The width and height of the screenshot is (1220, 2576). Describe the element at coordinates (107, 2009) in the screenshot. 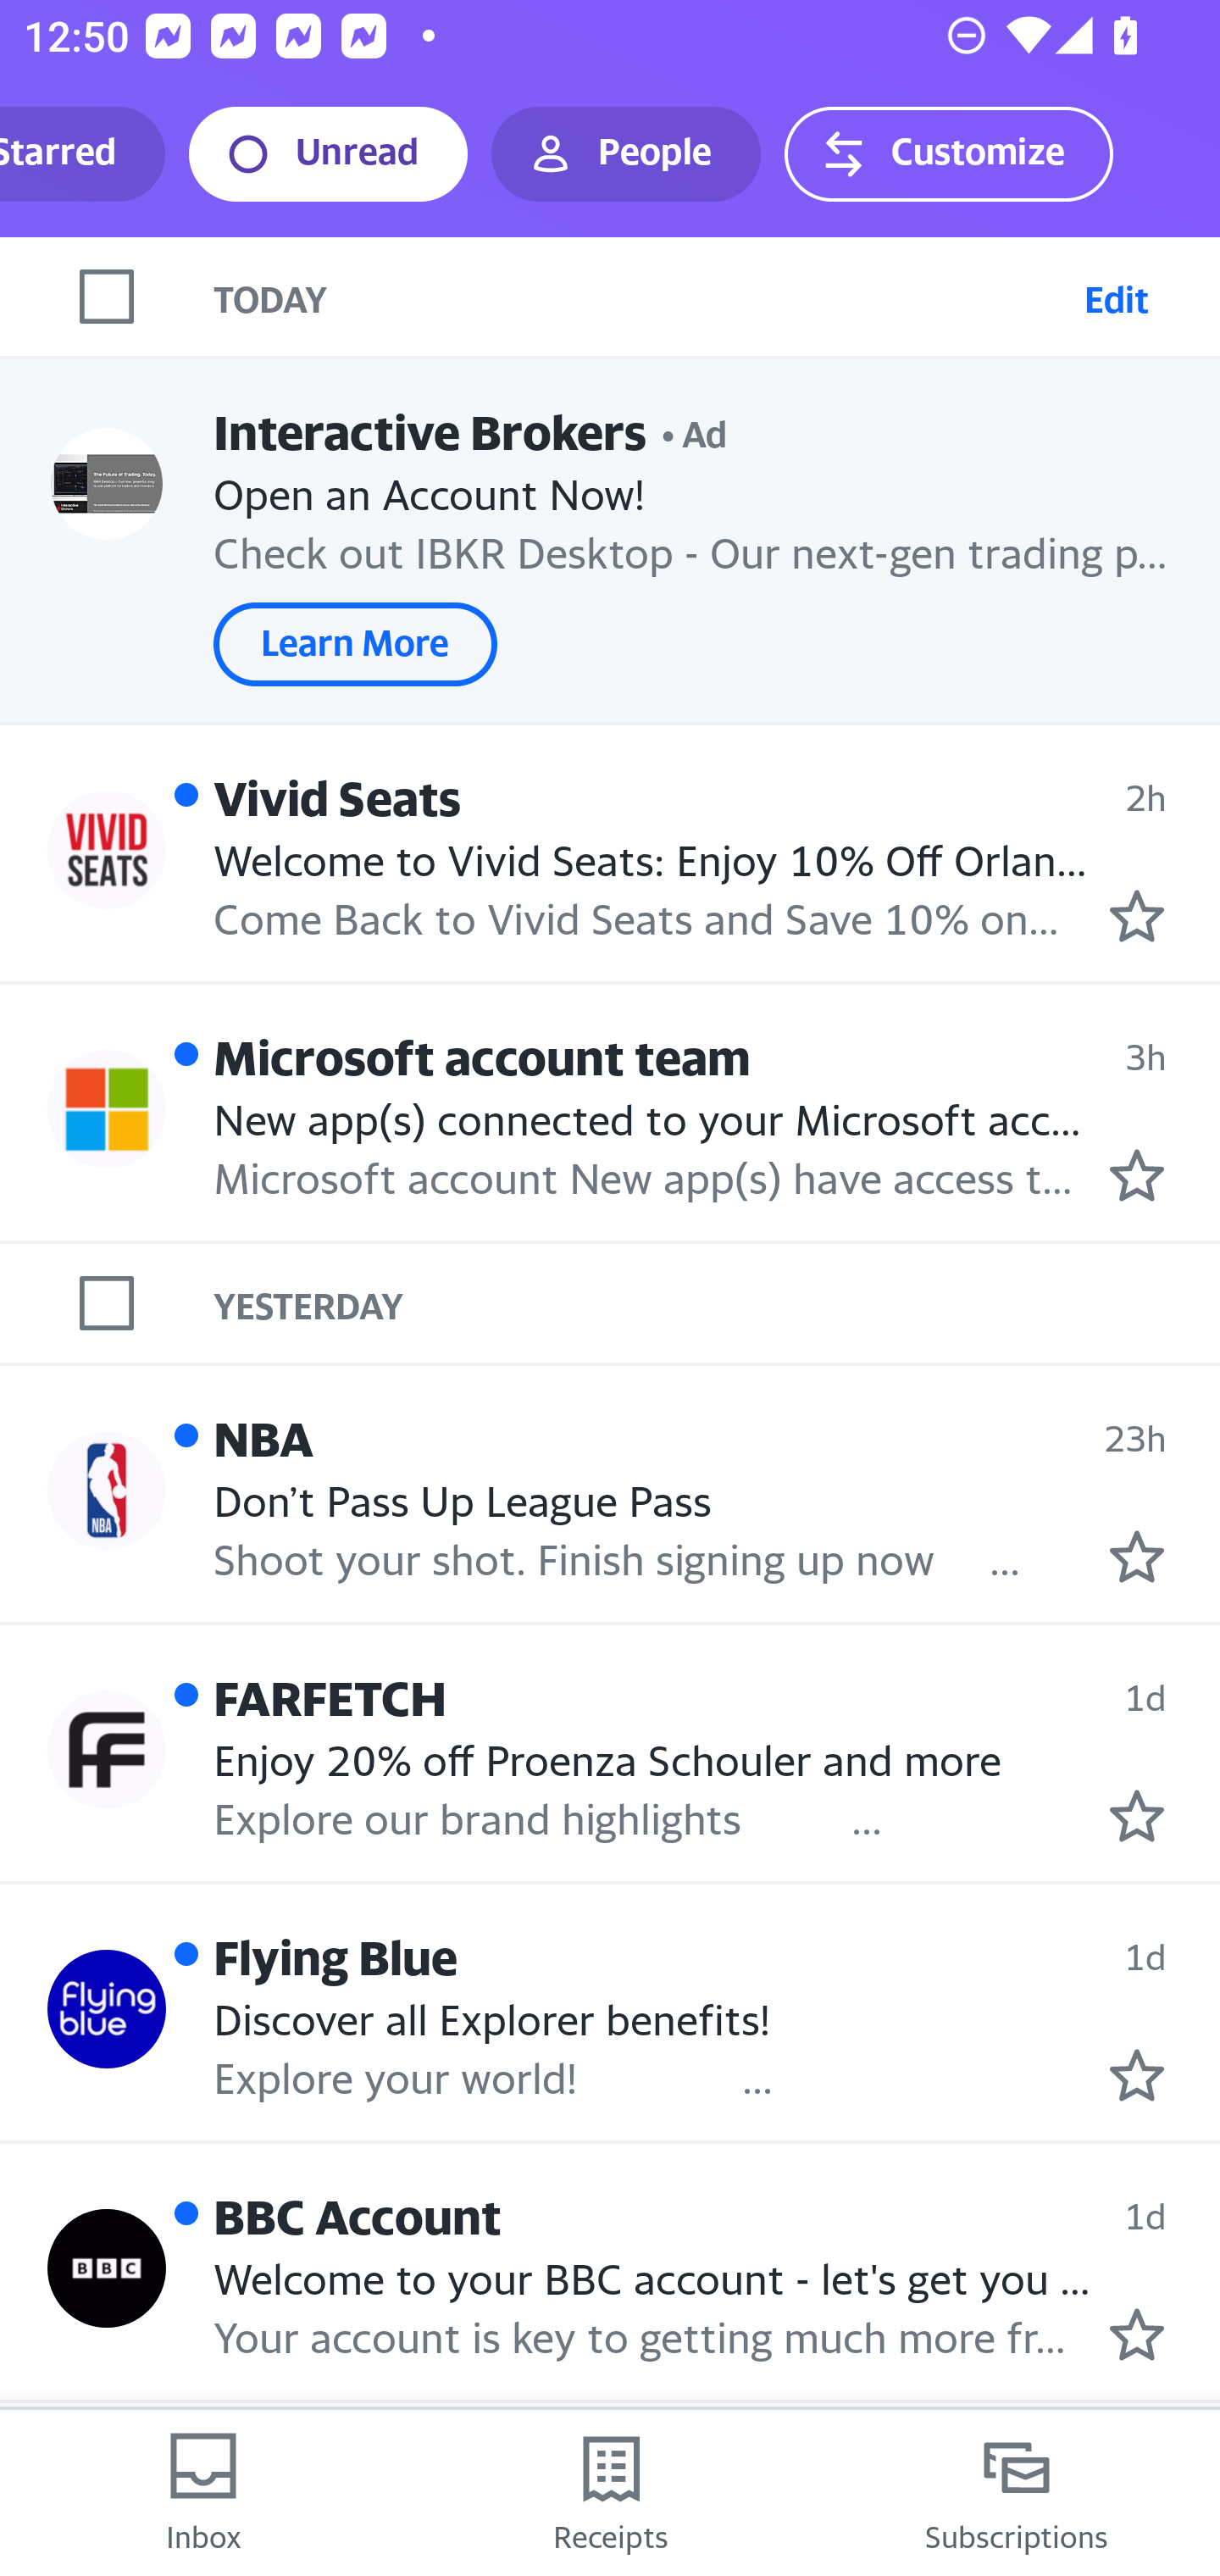

I see `Profile
Flying Blue` at that location.